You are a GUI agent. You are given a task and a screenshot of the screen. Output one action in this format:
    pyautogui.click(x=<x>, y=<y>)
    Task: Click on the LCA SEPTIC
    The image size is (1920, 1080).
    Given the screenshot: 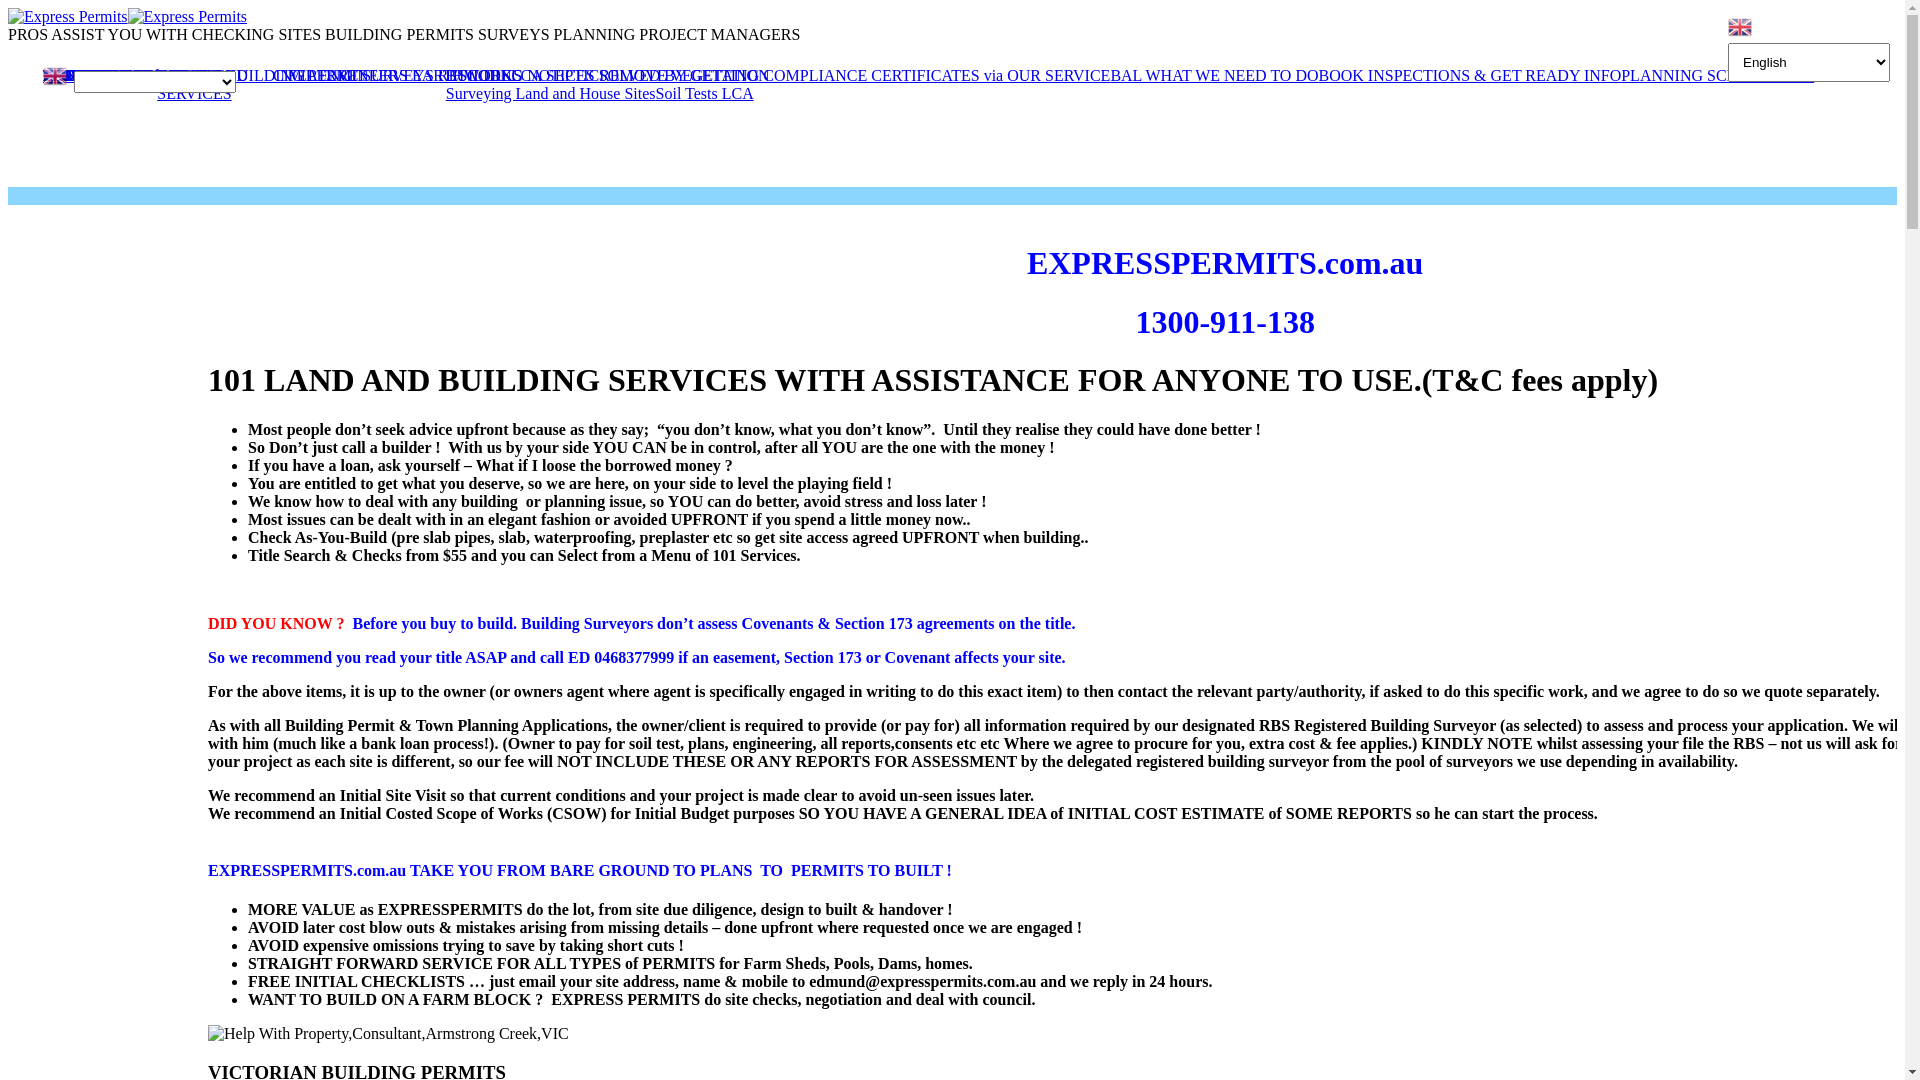 What is the action you would take?
    pyautogui.click(x=555, y=76)
    